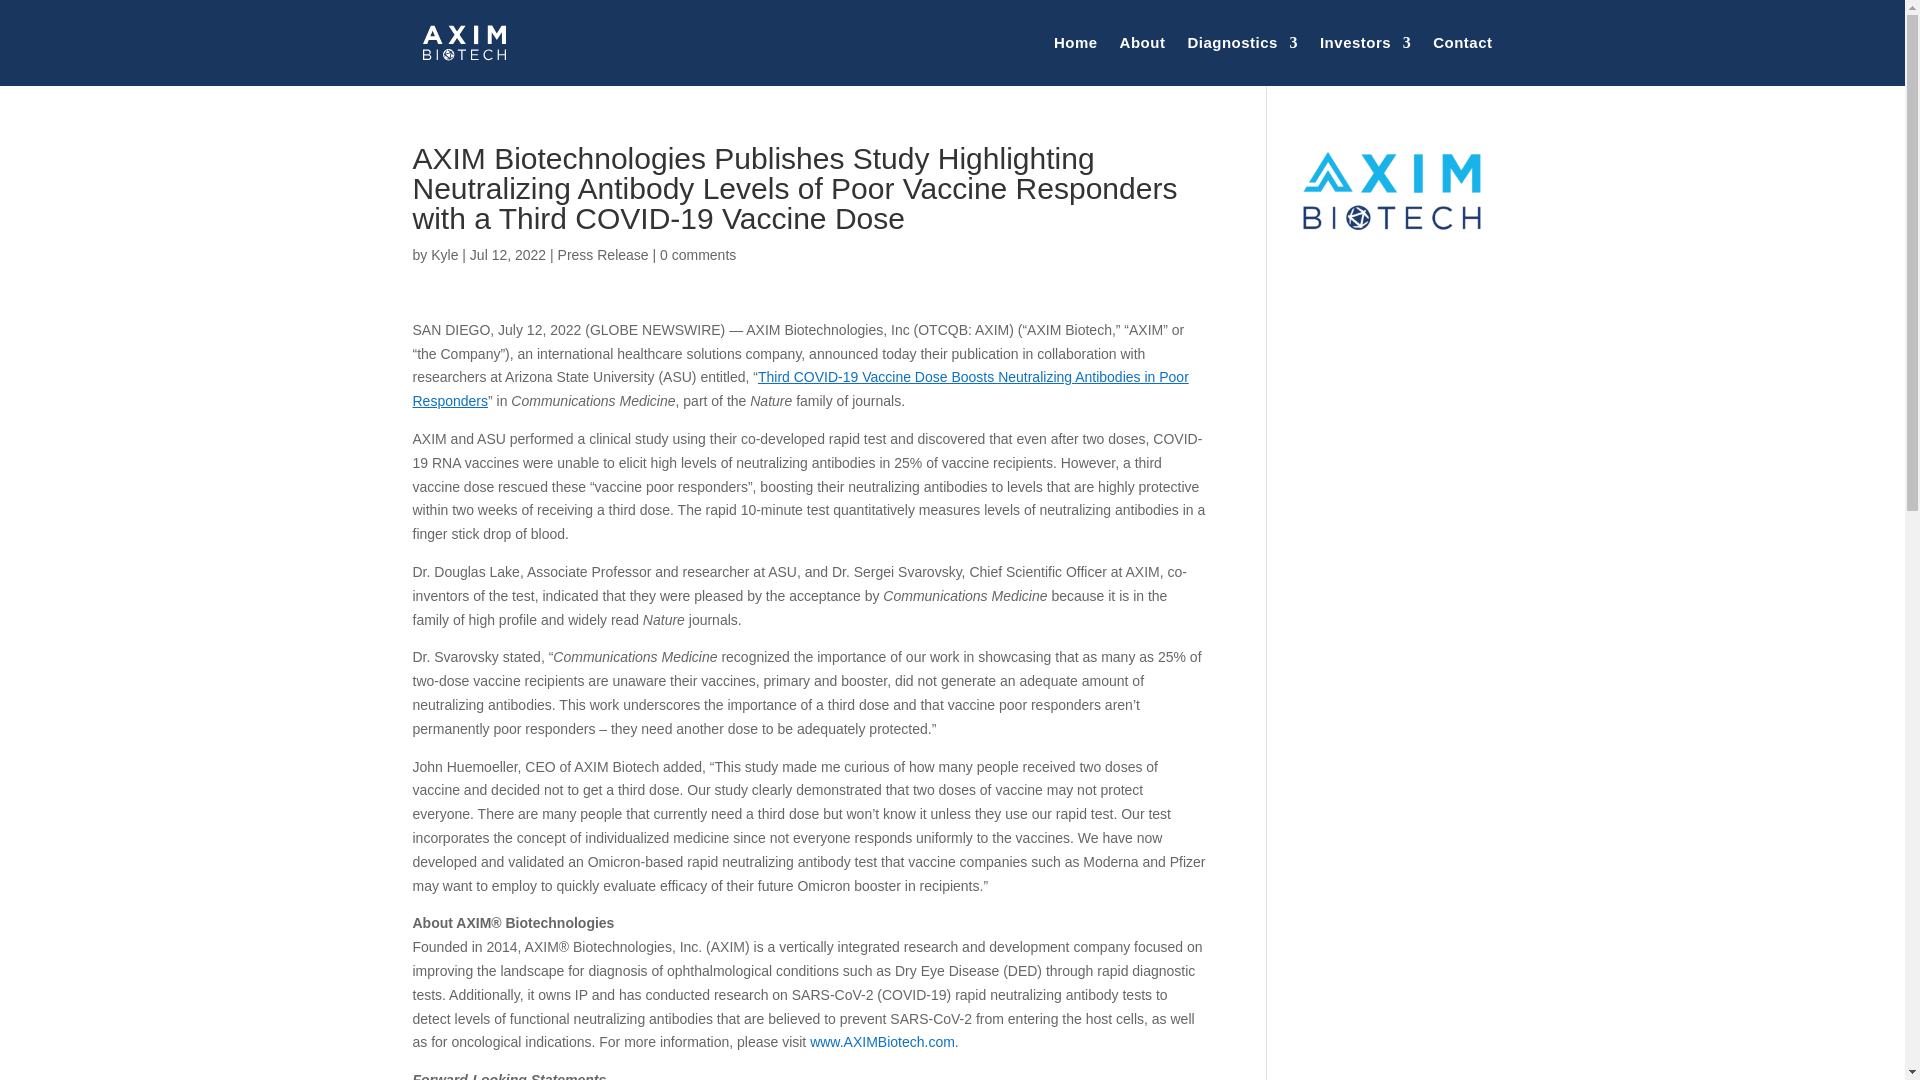  I want to click on Diagnostics, so click(1242, 43).